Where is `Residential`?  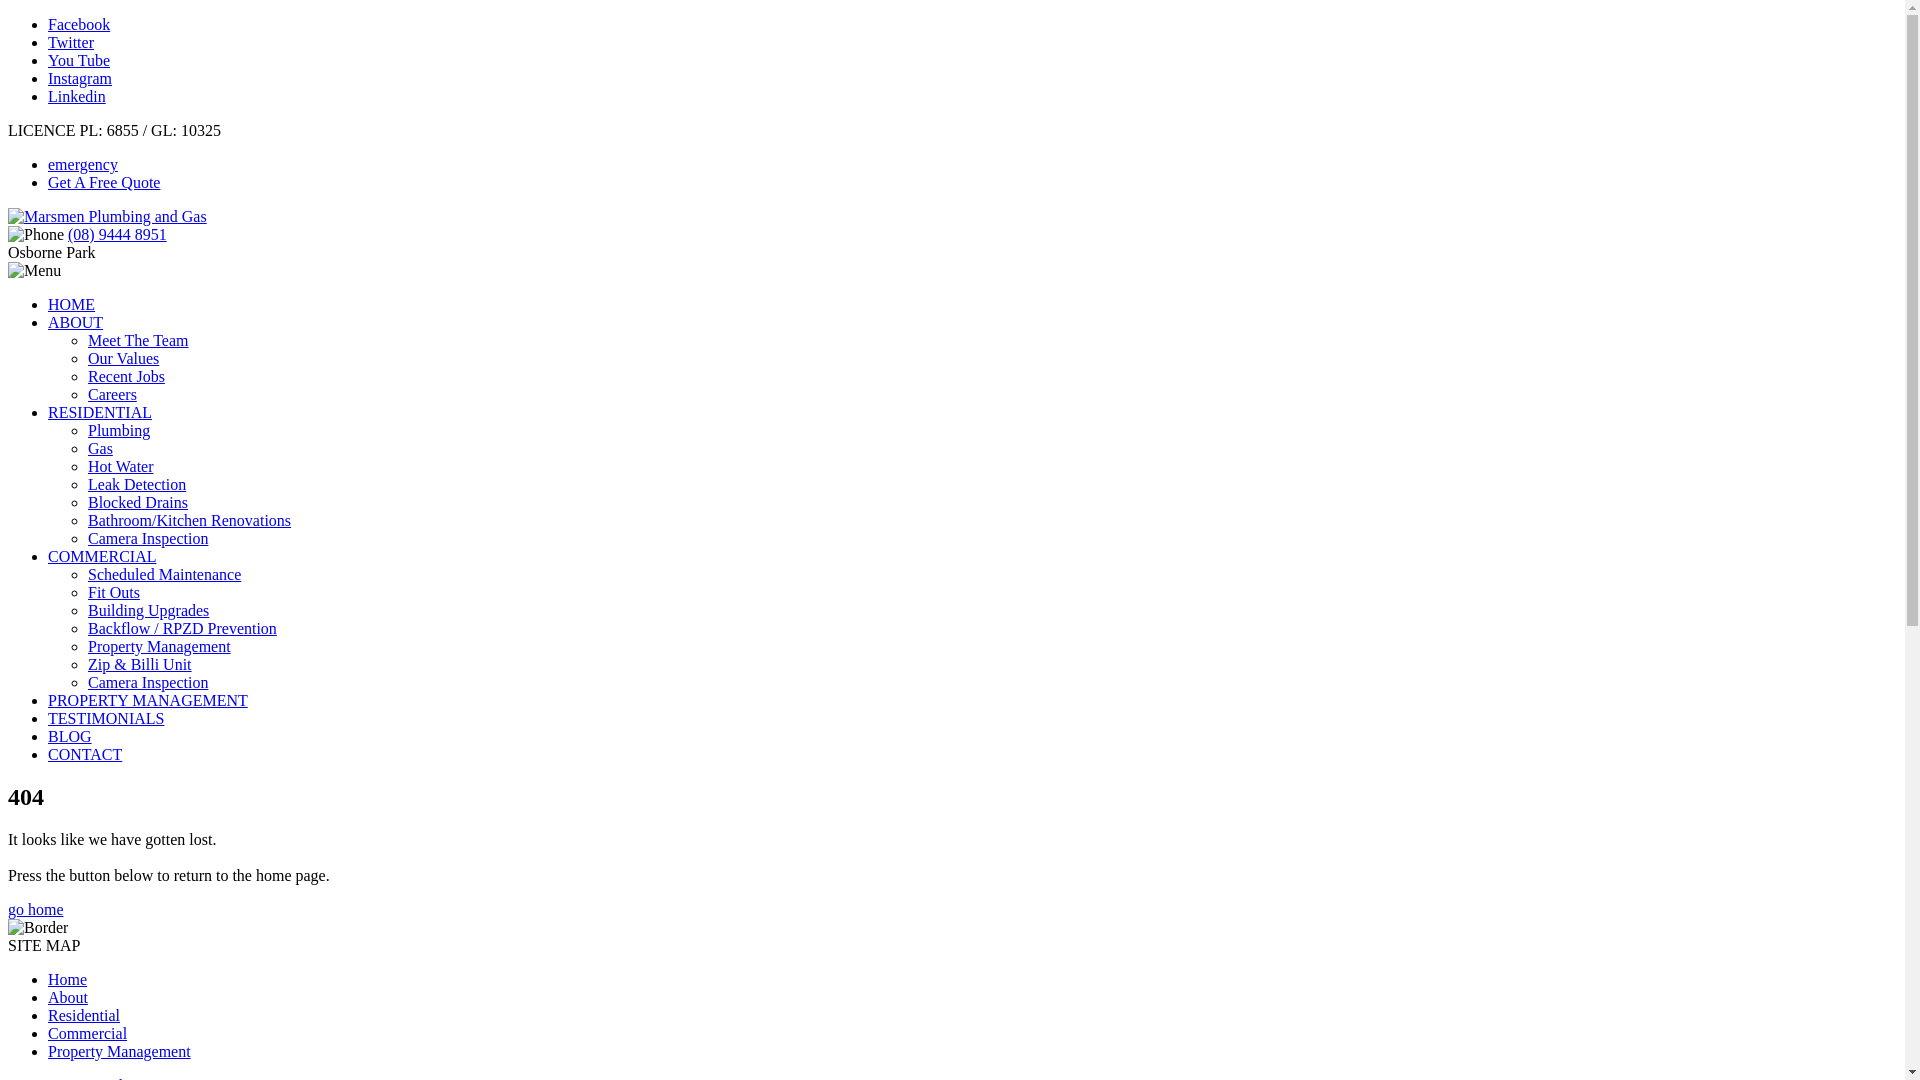 Residential is located at coordinates (84, 1016).